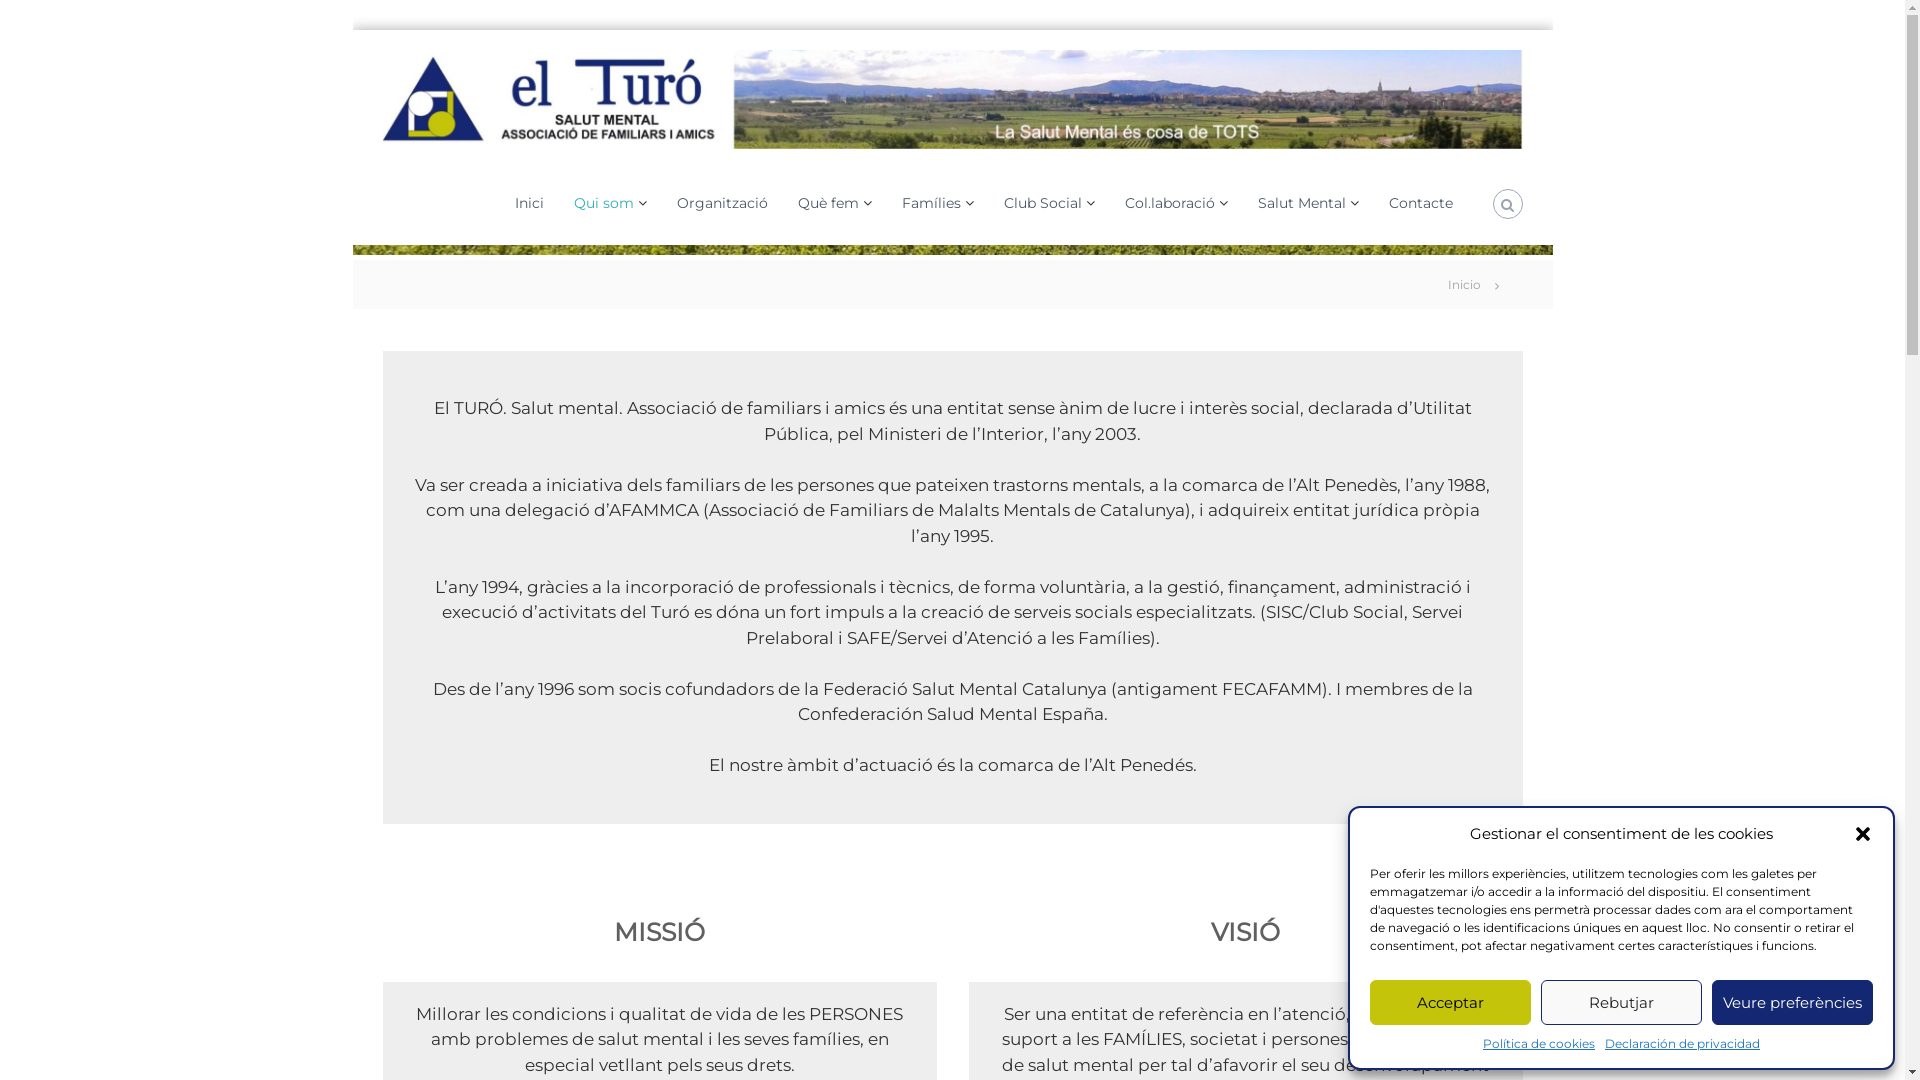 The width and height of the screenshot is (1920, 1080). Describe the element at coordinates (528, 203) in the screenshot. I see `Inici` at that location.